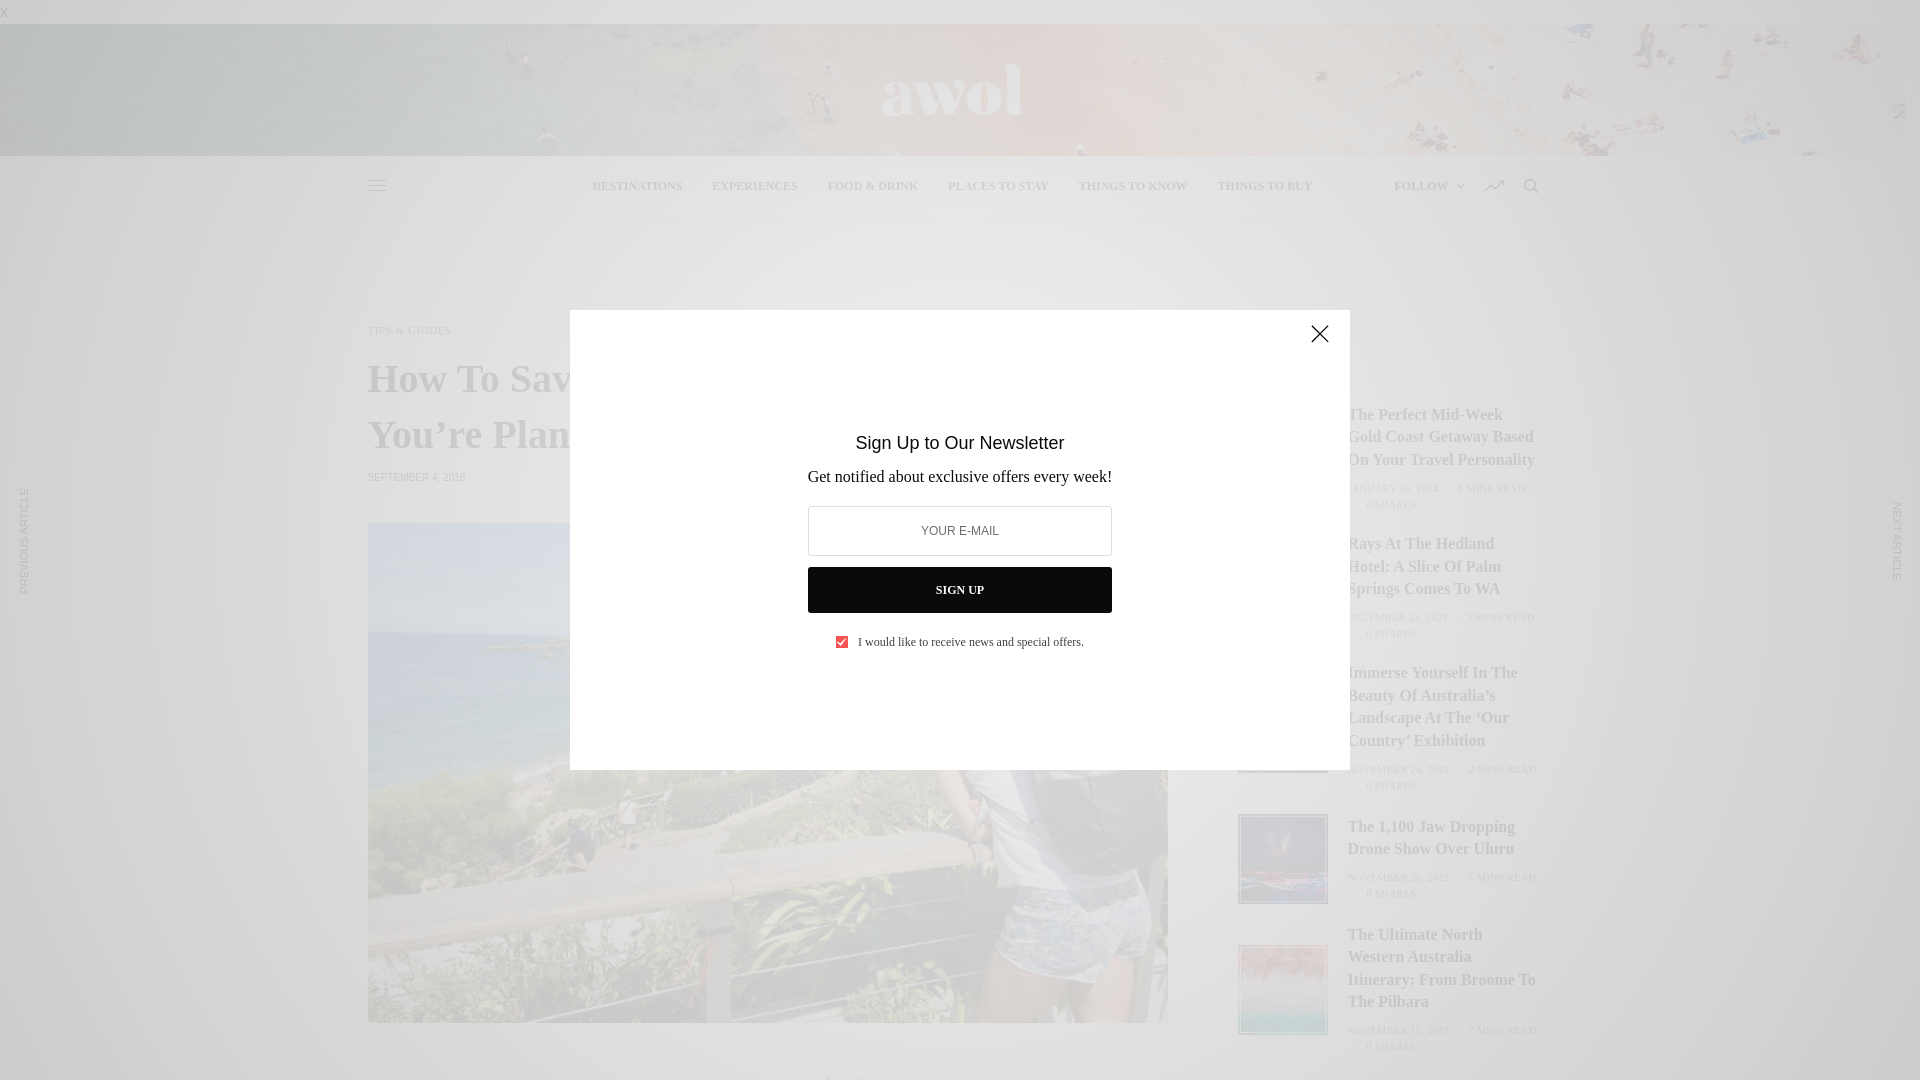 The image size is (1920, 1080). I want to click on THINGS TO KNOW, so click(1134, 186).